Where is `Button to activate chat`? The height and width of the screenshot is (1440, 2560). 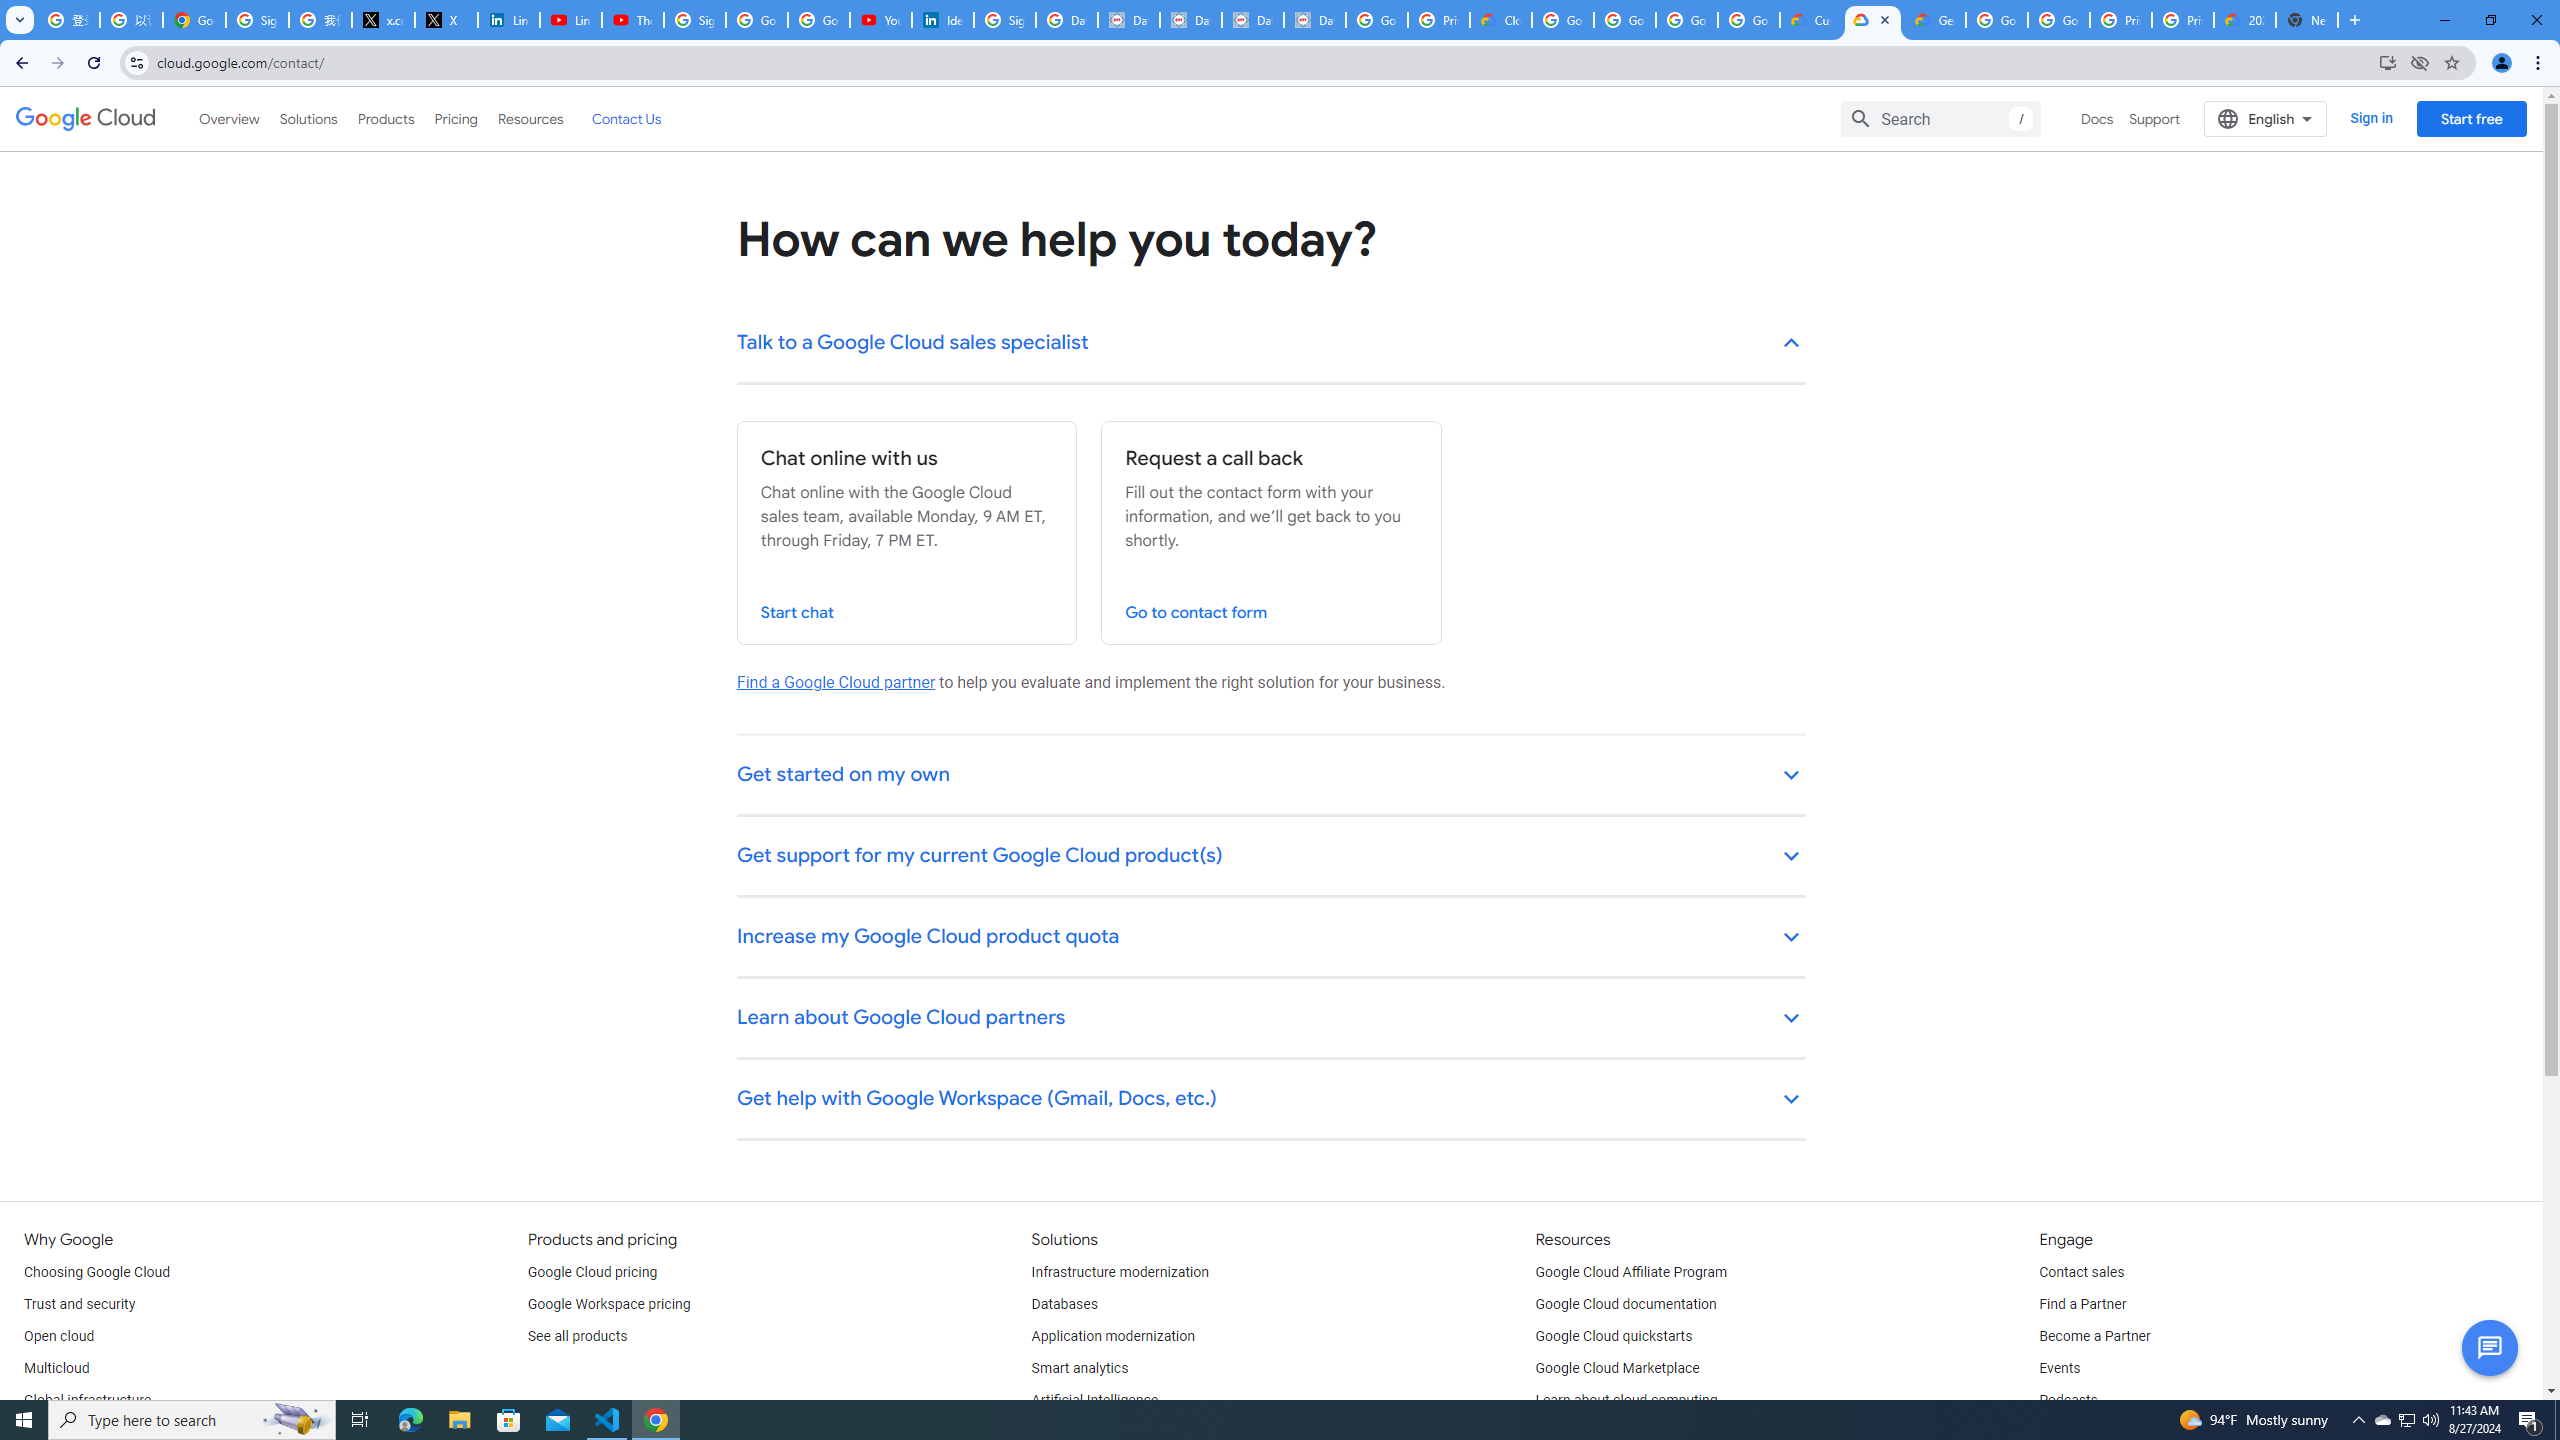 Button to activate chat is located at coordinates (2490, 1348).